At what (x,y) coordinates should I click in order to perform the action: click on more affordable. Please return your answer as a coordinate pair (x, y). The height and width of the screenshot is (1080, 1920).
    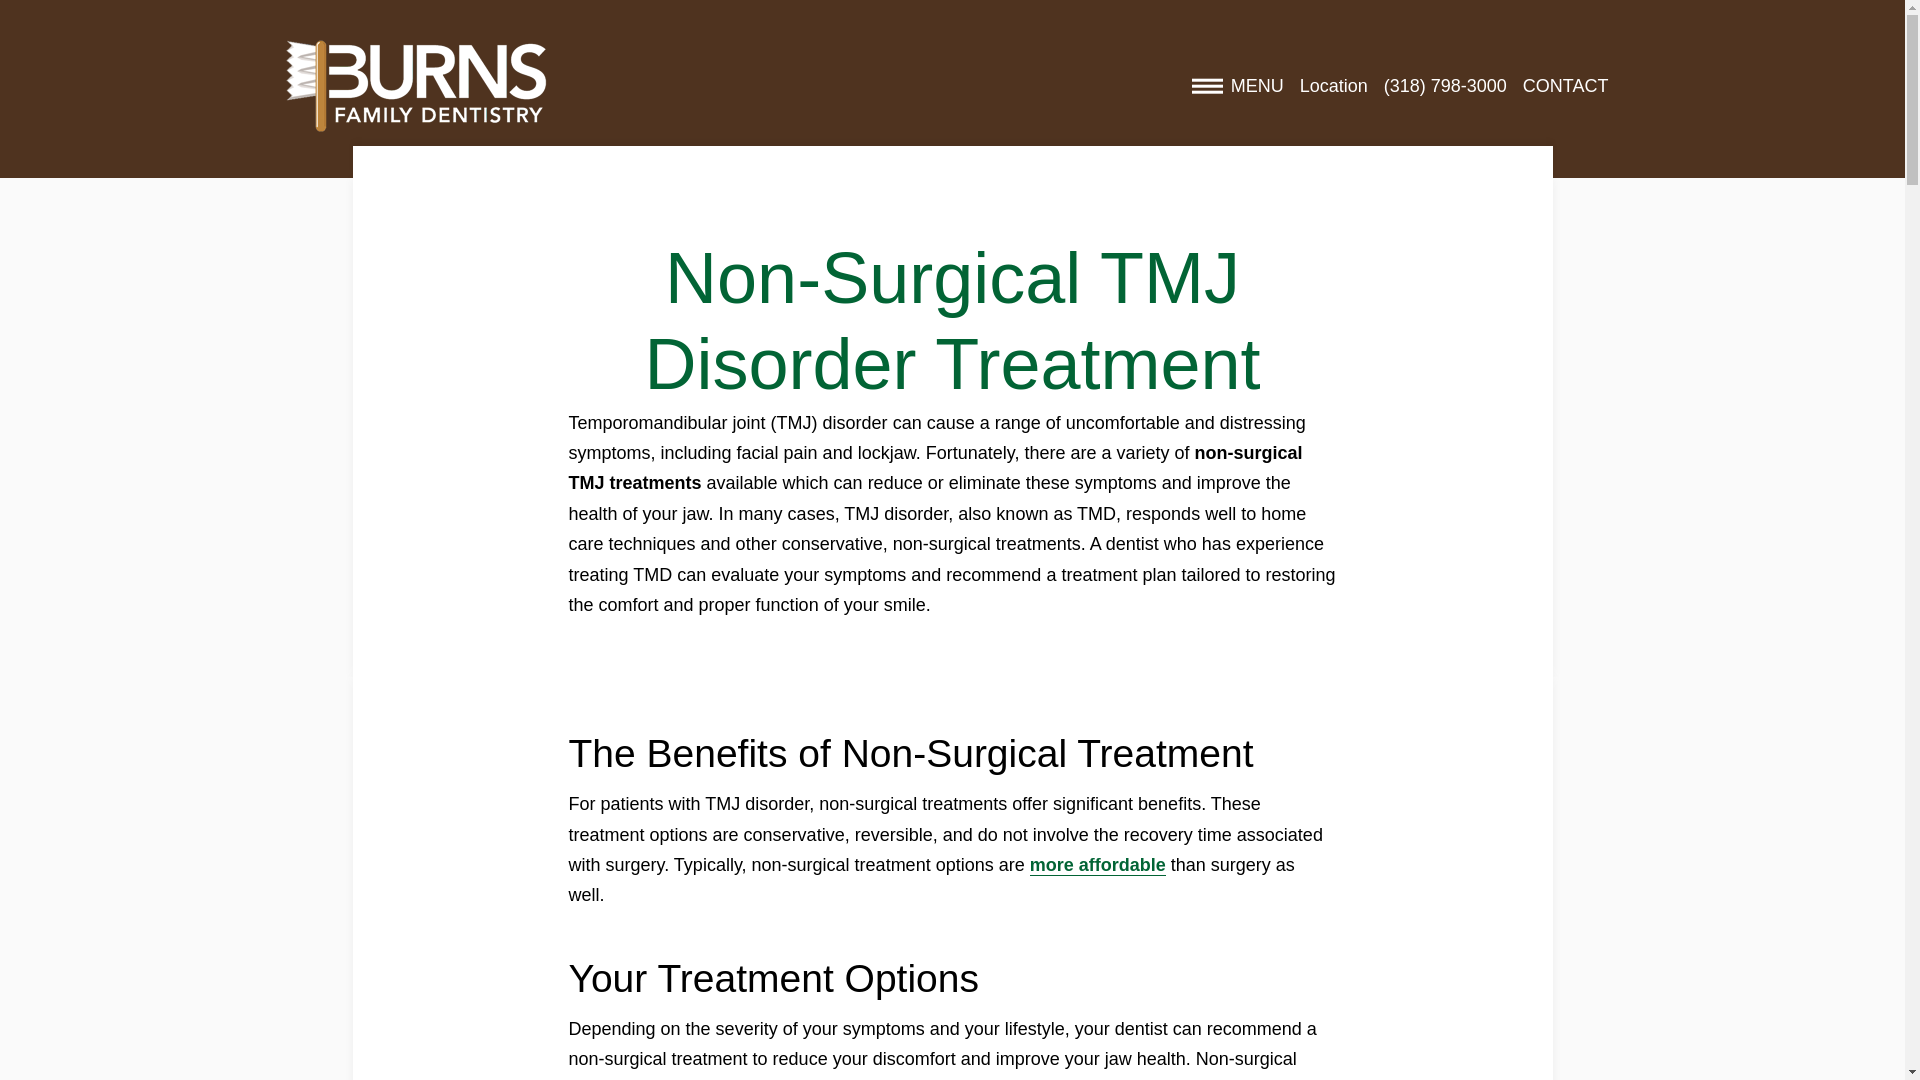
    Looking at the image, I should click on (1097, 865).